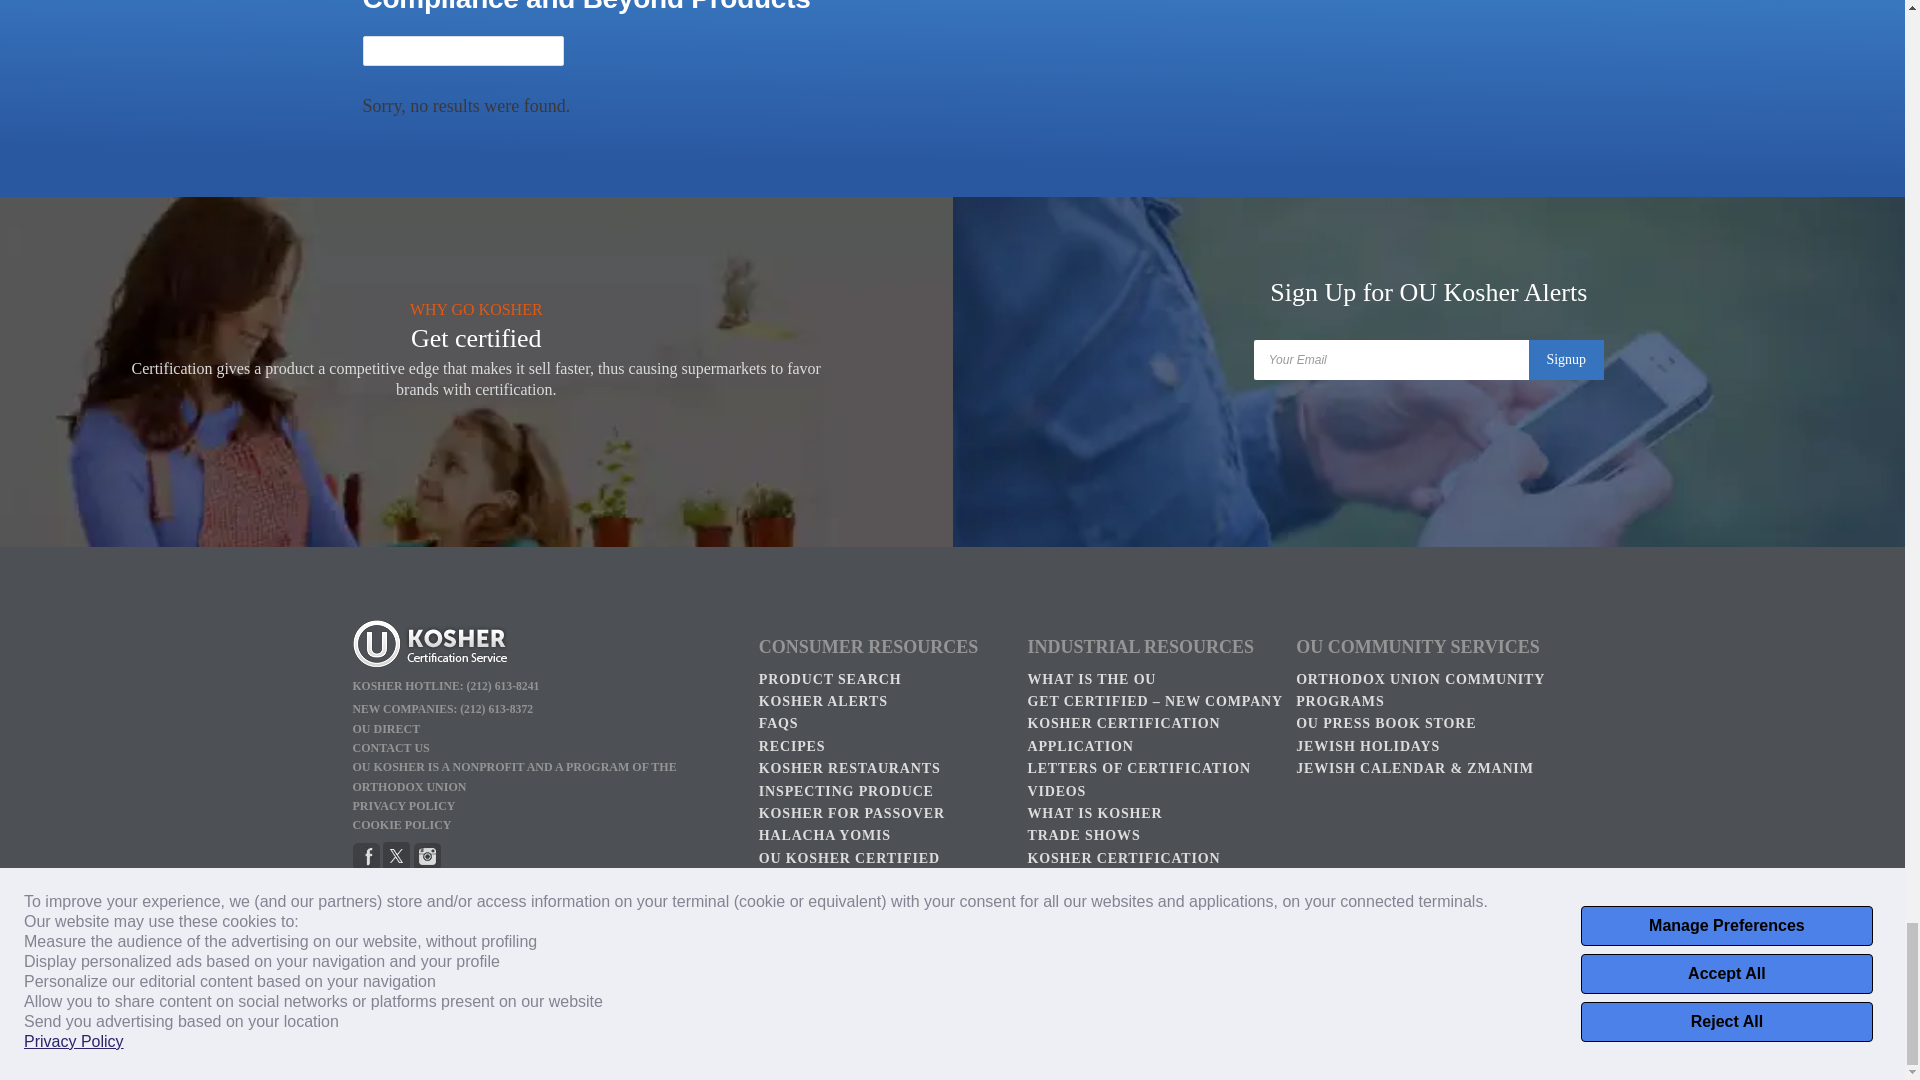 Image resolution: width=1920 pixels, height=1080 pixels. I want to click on OU Kosher, so click(545, 646).